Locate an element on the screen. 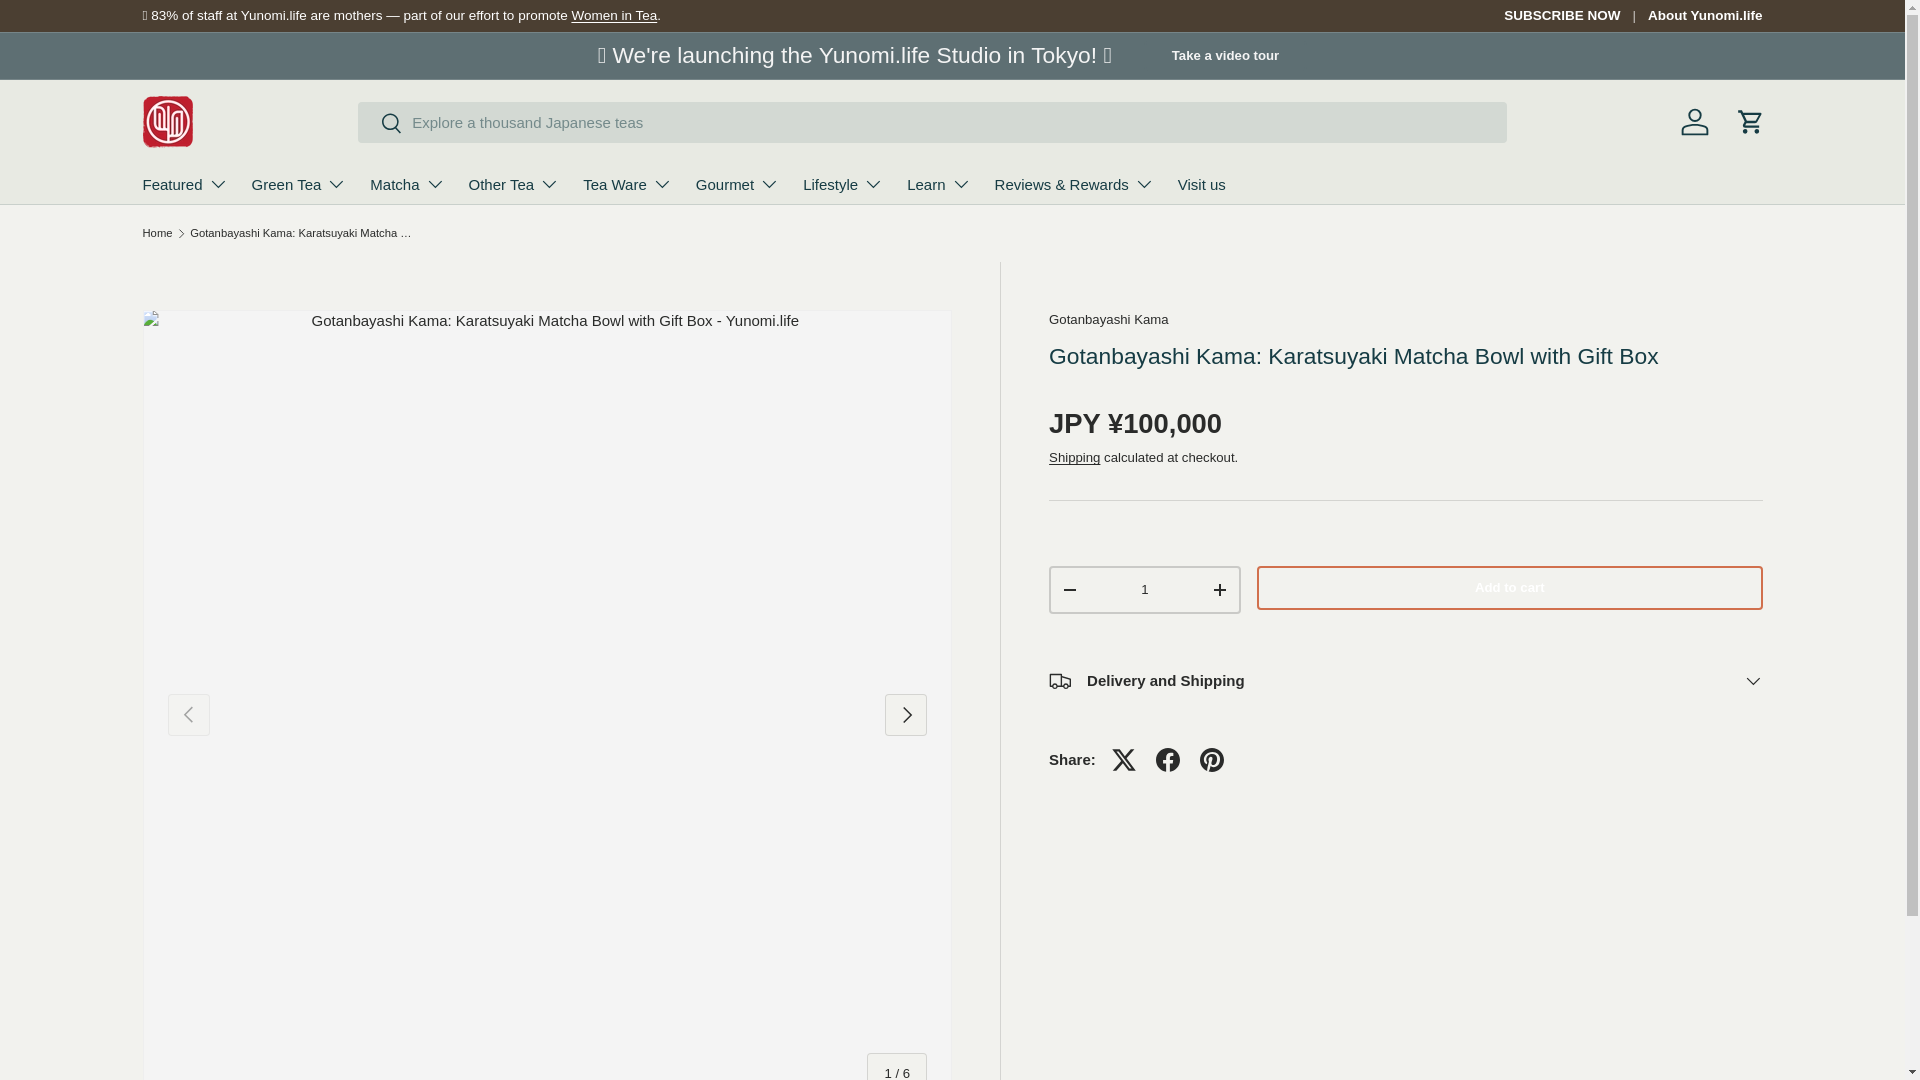 The image size is (1920, 1080). Cart is located at coordinates (1750, 122).